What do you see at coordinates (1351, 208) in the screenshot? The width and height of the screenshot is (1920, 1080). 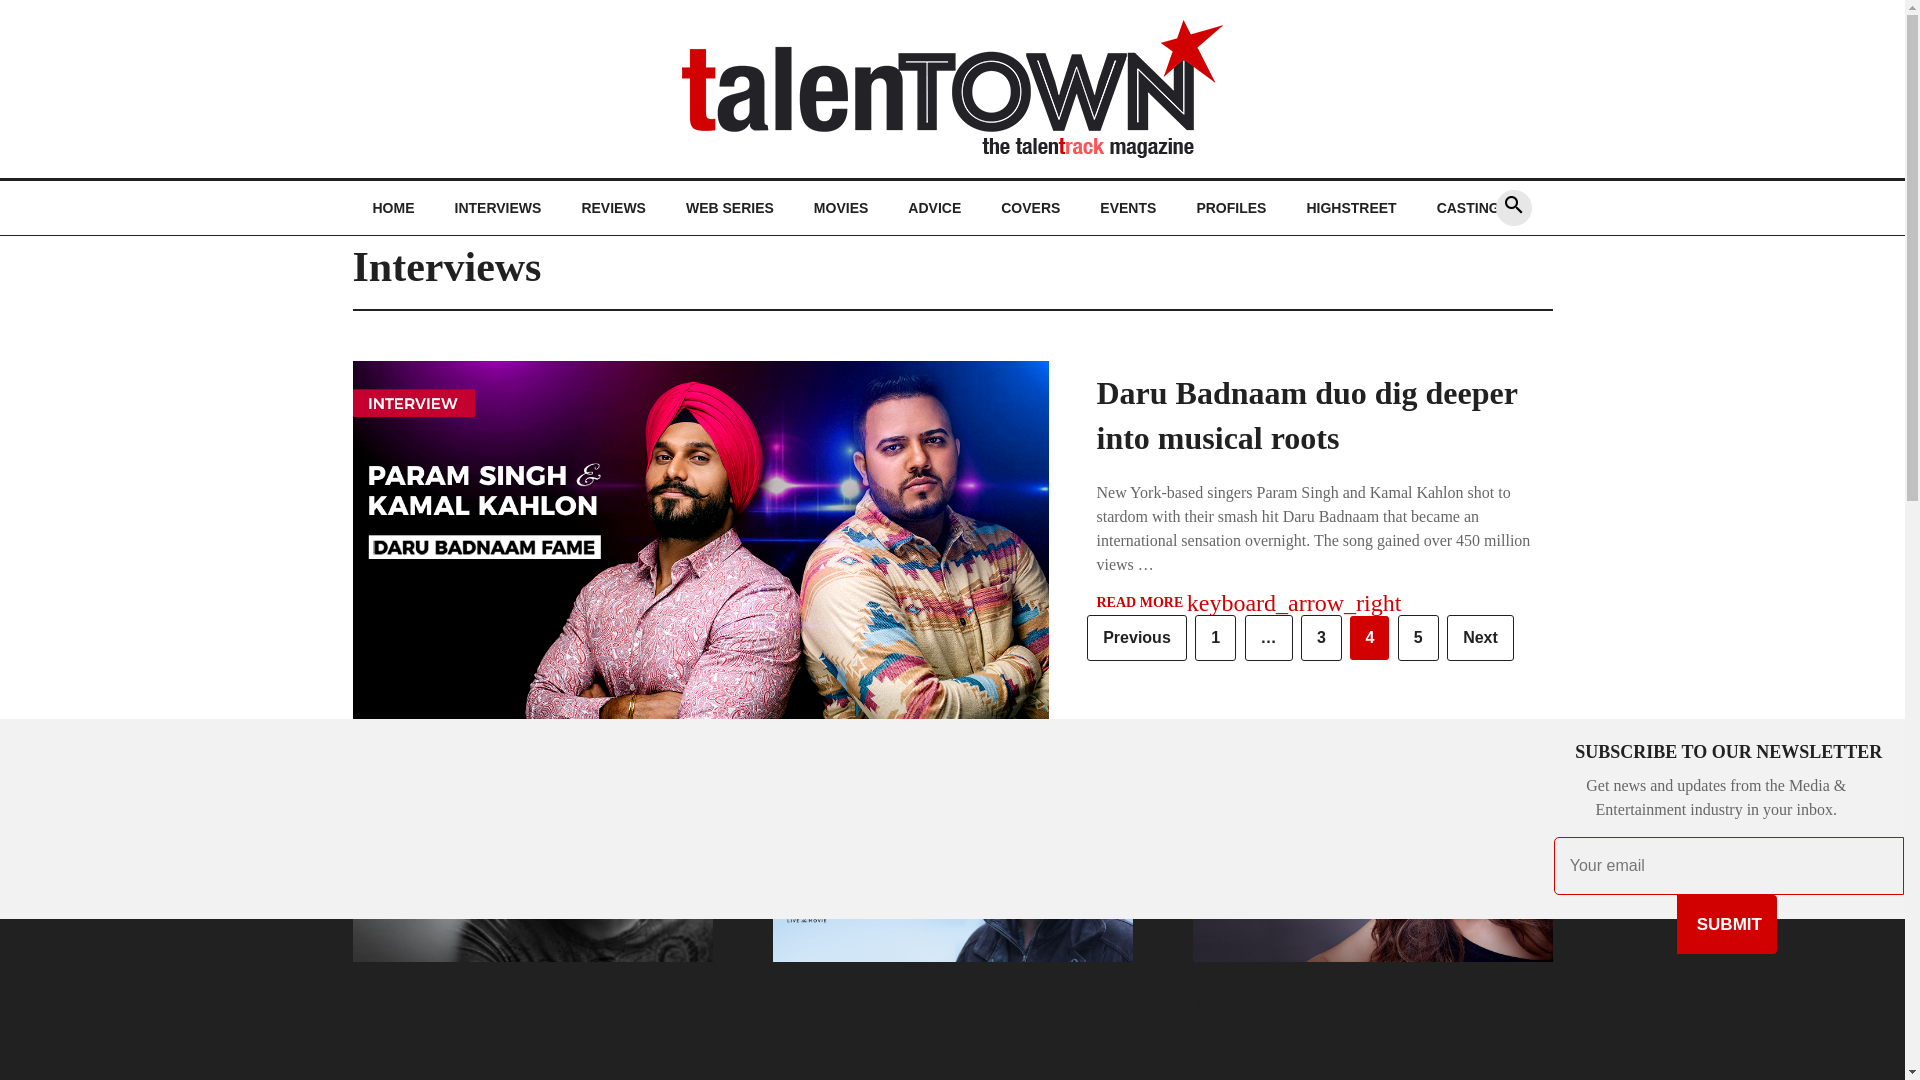 I see `HIGHSTREET` at bounding box center [1351, 208].